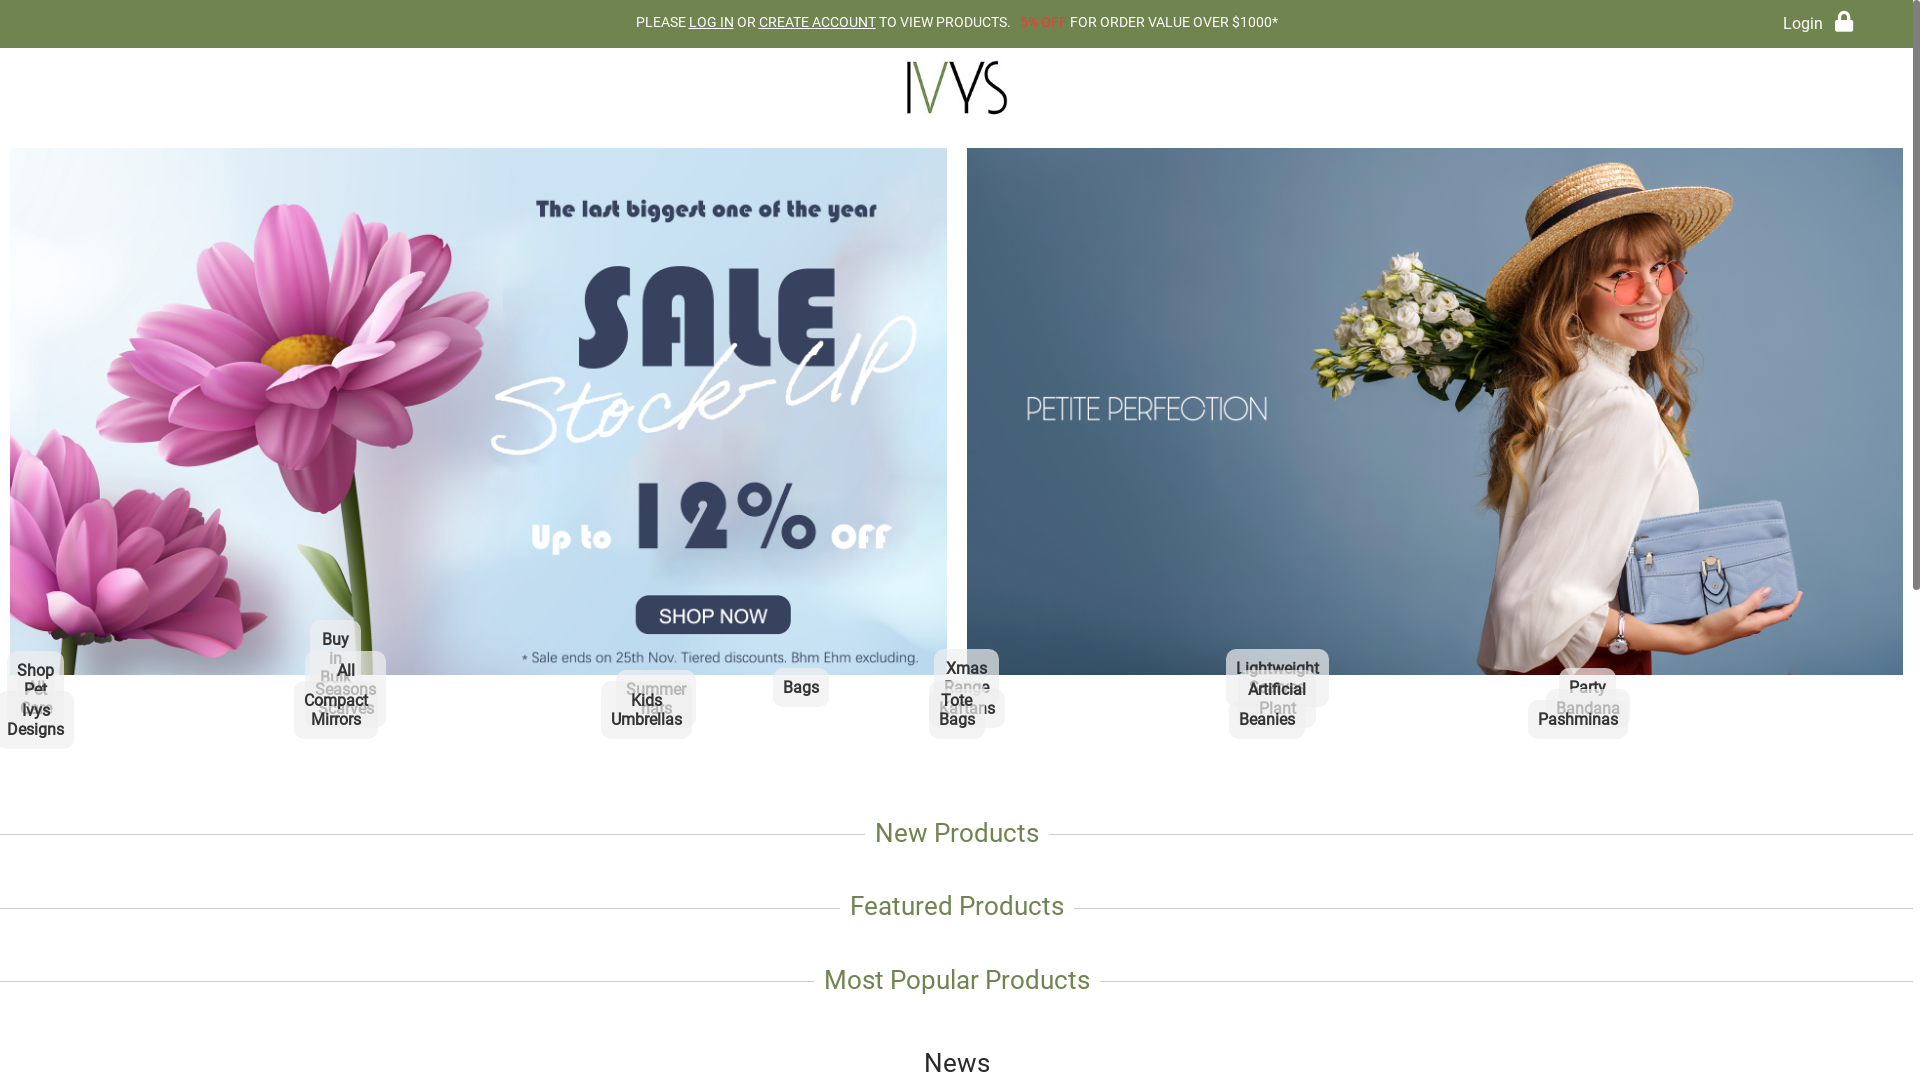 This screenshot has height=1080, width=1920. Describe the element at coordinates (1278, 716) in the screenshot. I see `Lightweight Scarves` at that location.